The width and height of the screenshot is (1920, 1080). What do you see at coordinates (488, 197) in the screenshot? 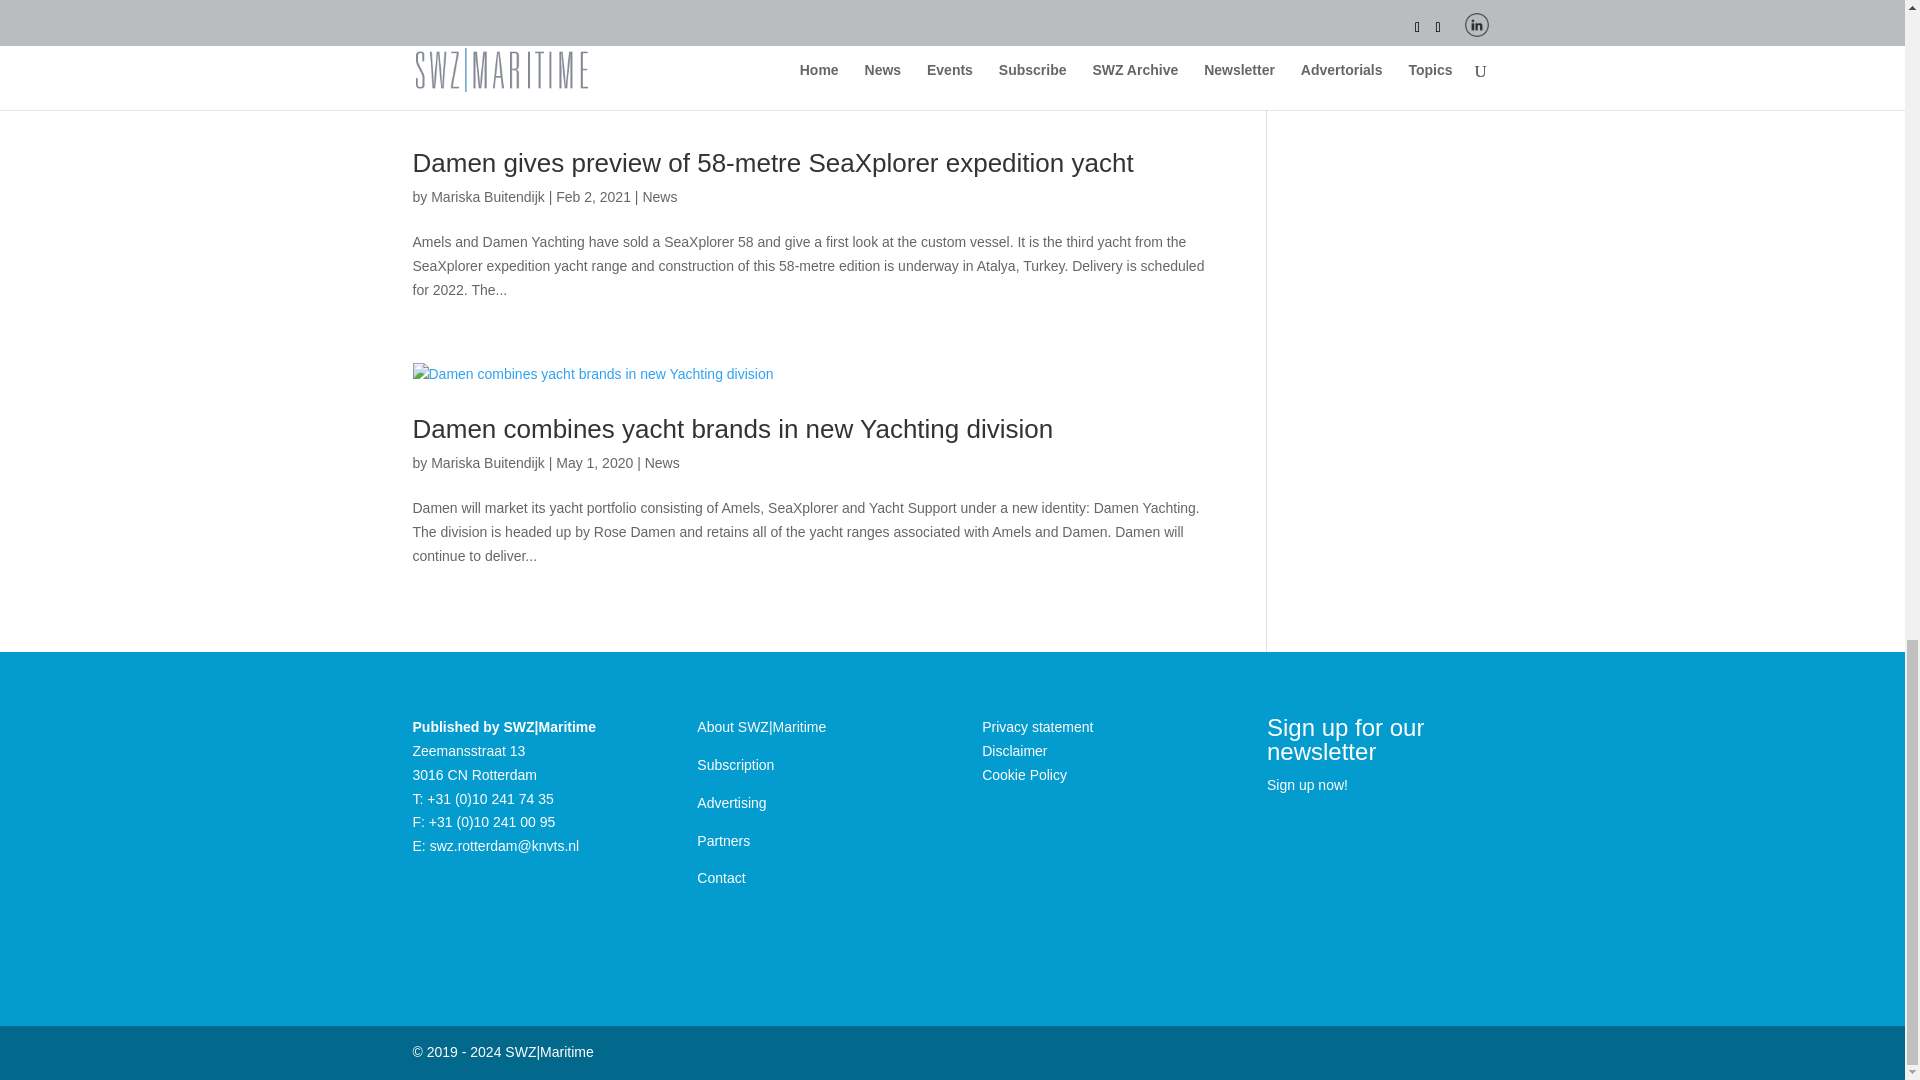
I see `Posts by Mariska Buitendijk` at bounding box center [488, 197].